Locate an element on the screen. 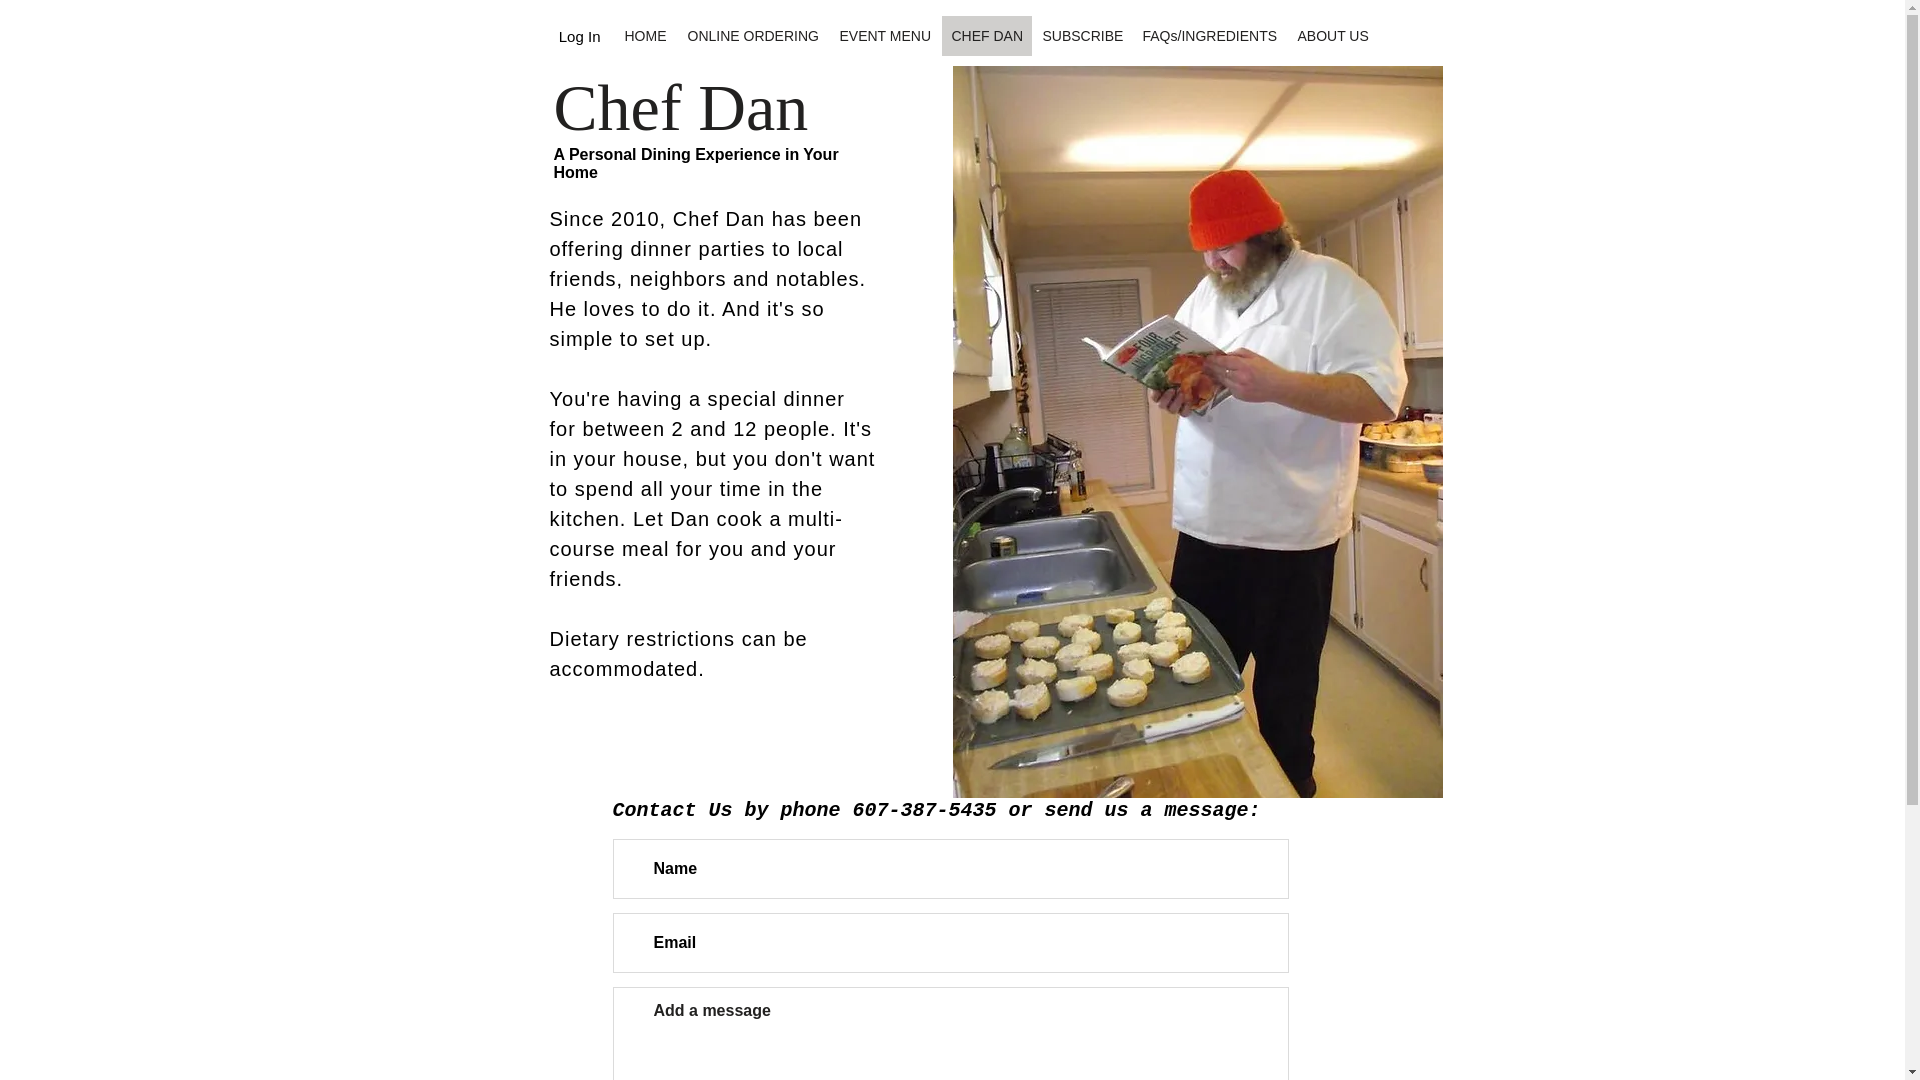  HOME is located at coordinates (644, 36).